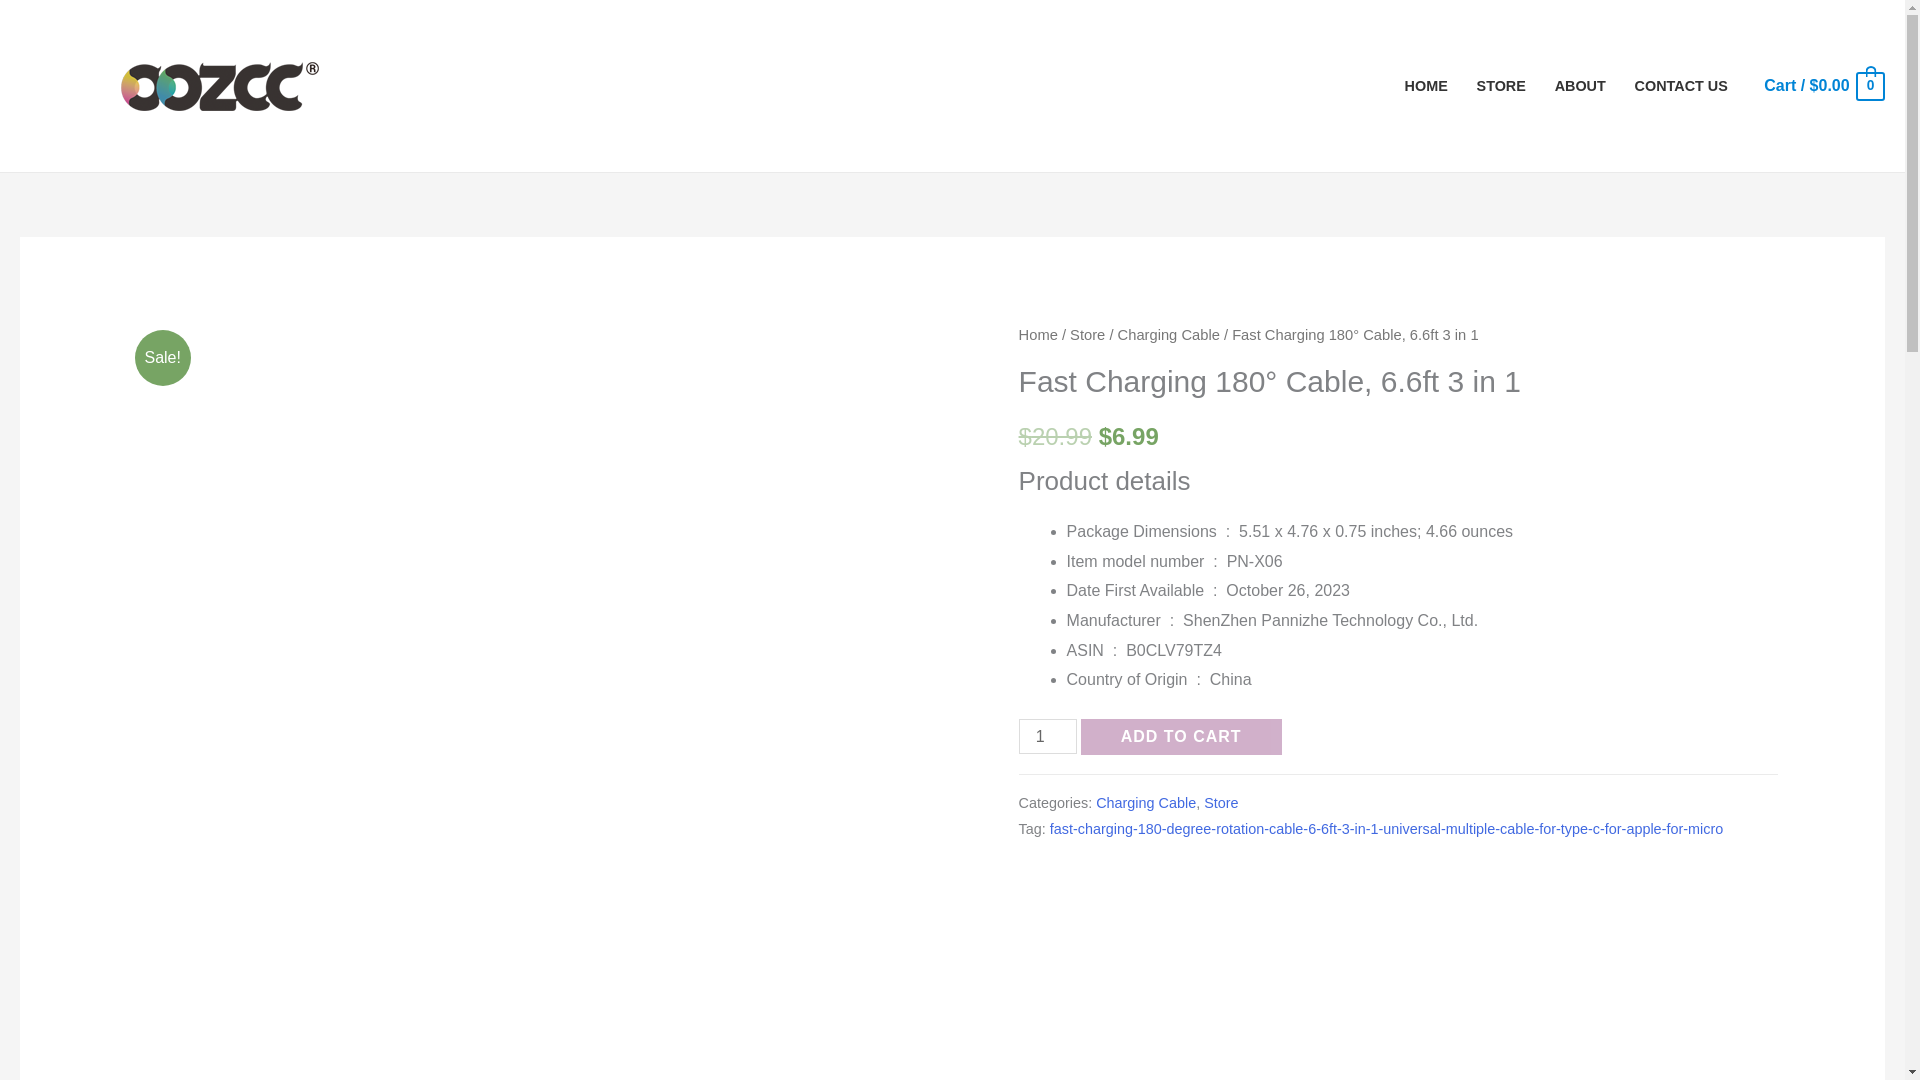 This screenshot has width=1920, height=1080. Describe the element at coordinates (1168, 335) in the screenshot. I see `Charging Cable` at that location.